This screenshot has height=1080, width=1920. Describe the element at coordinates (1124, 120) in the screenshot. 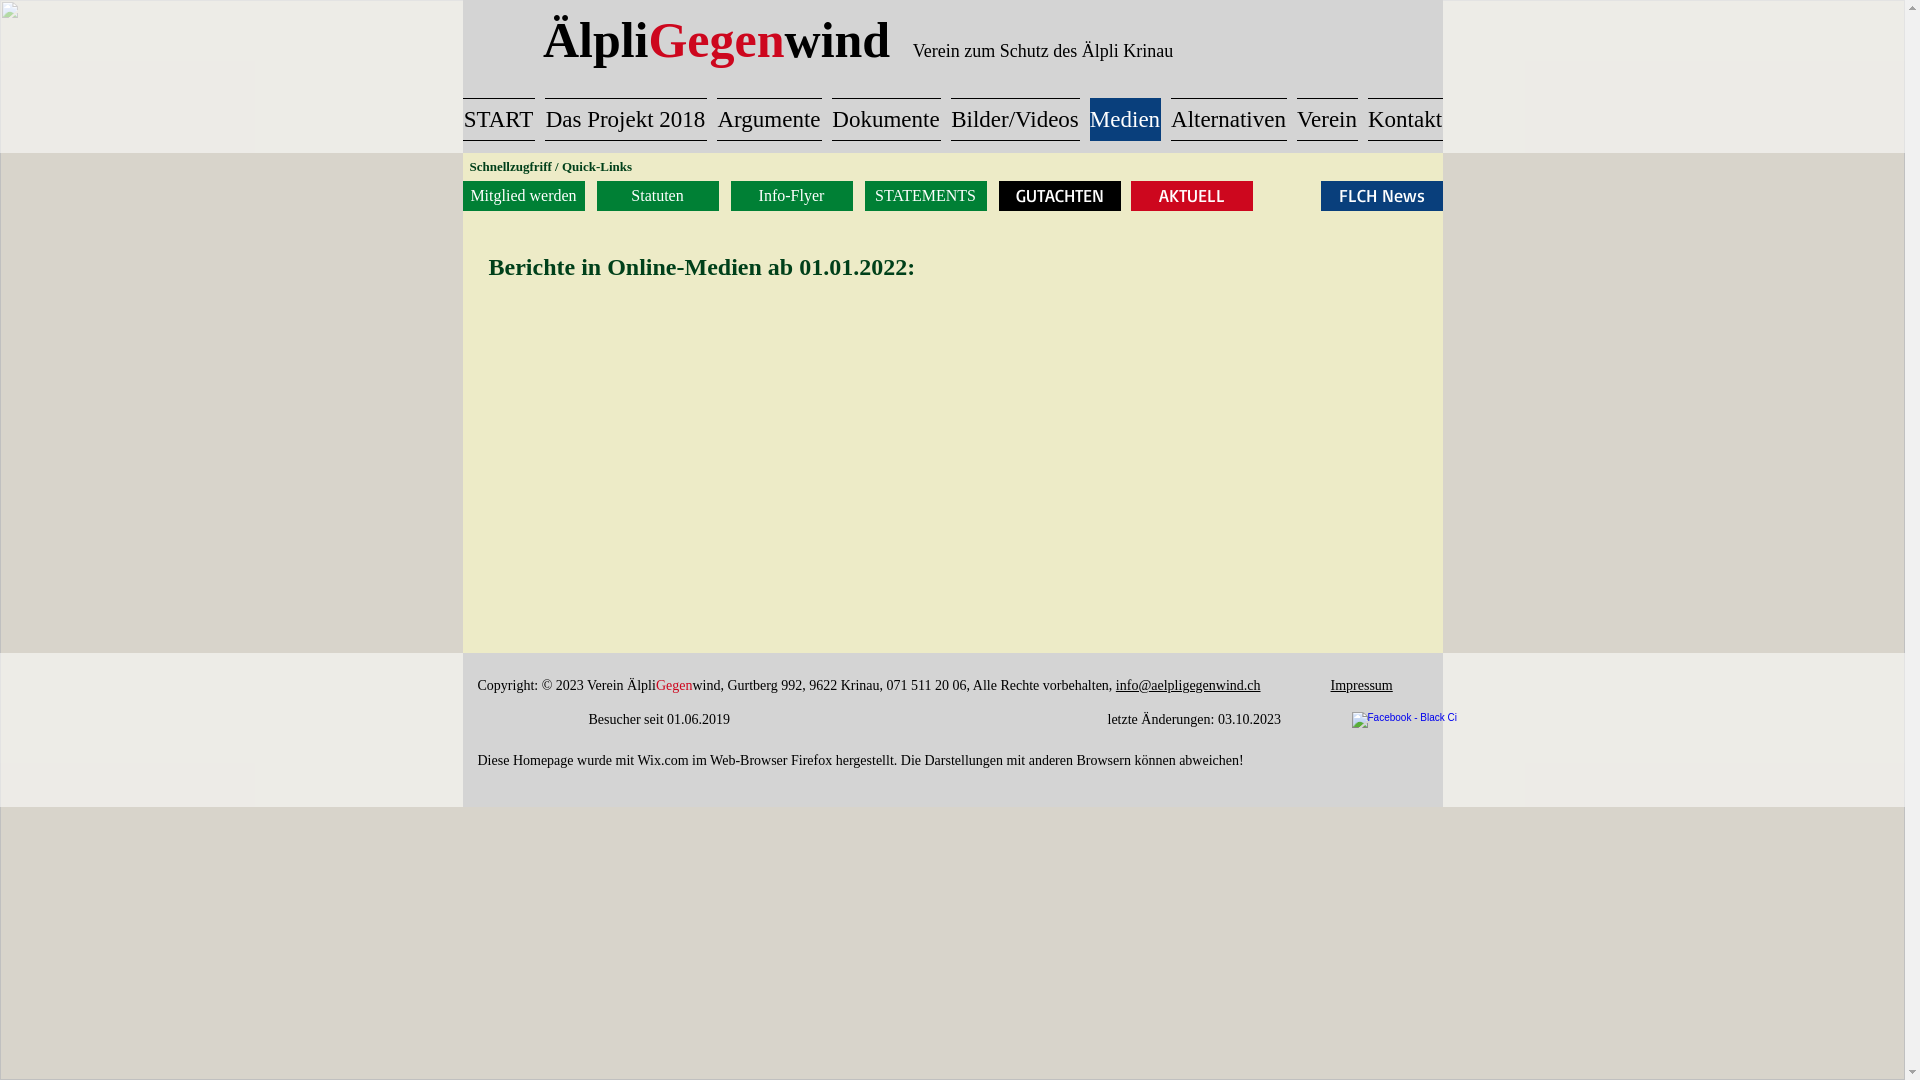

I see `Medien` at that location.